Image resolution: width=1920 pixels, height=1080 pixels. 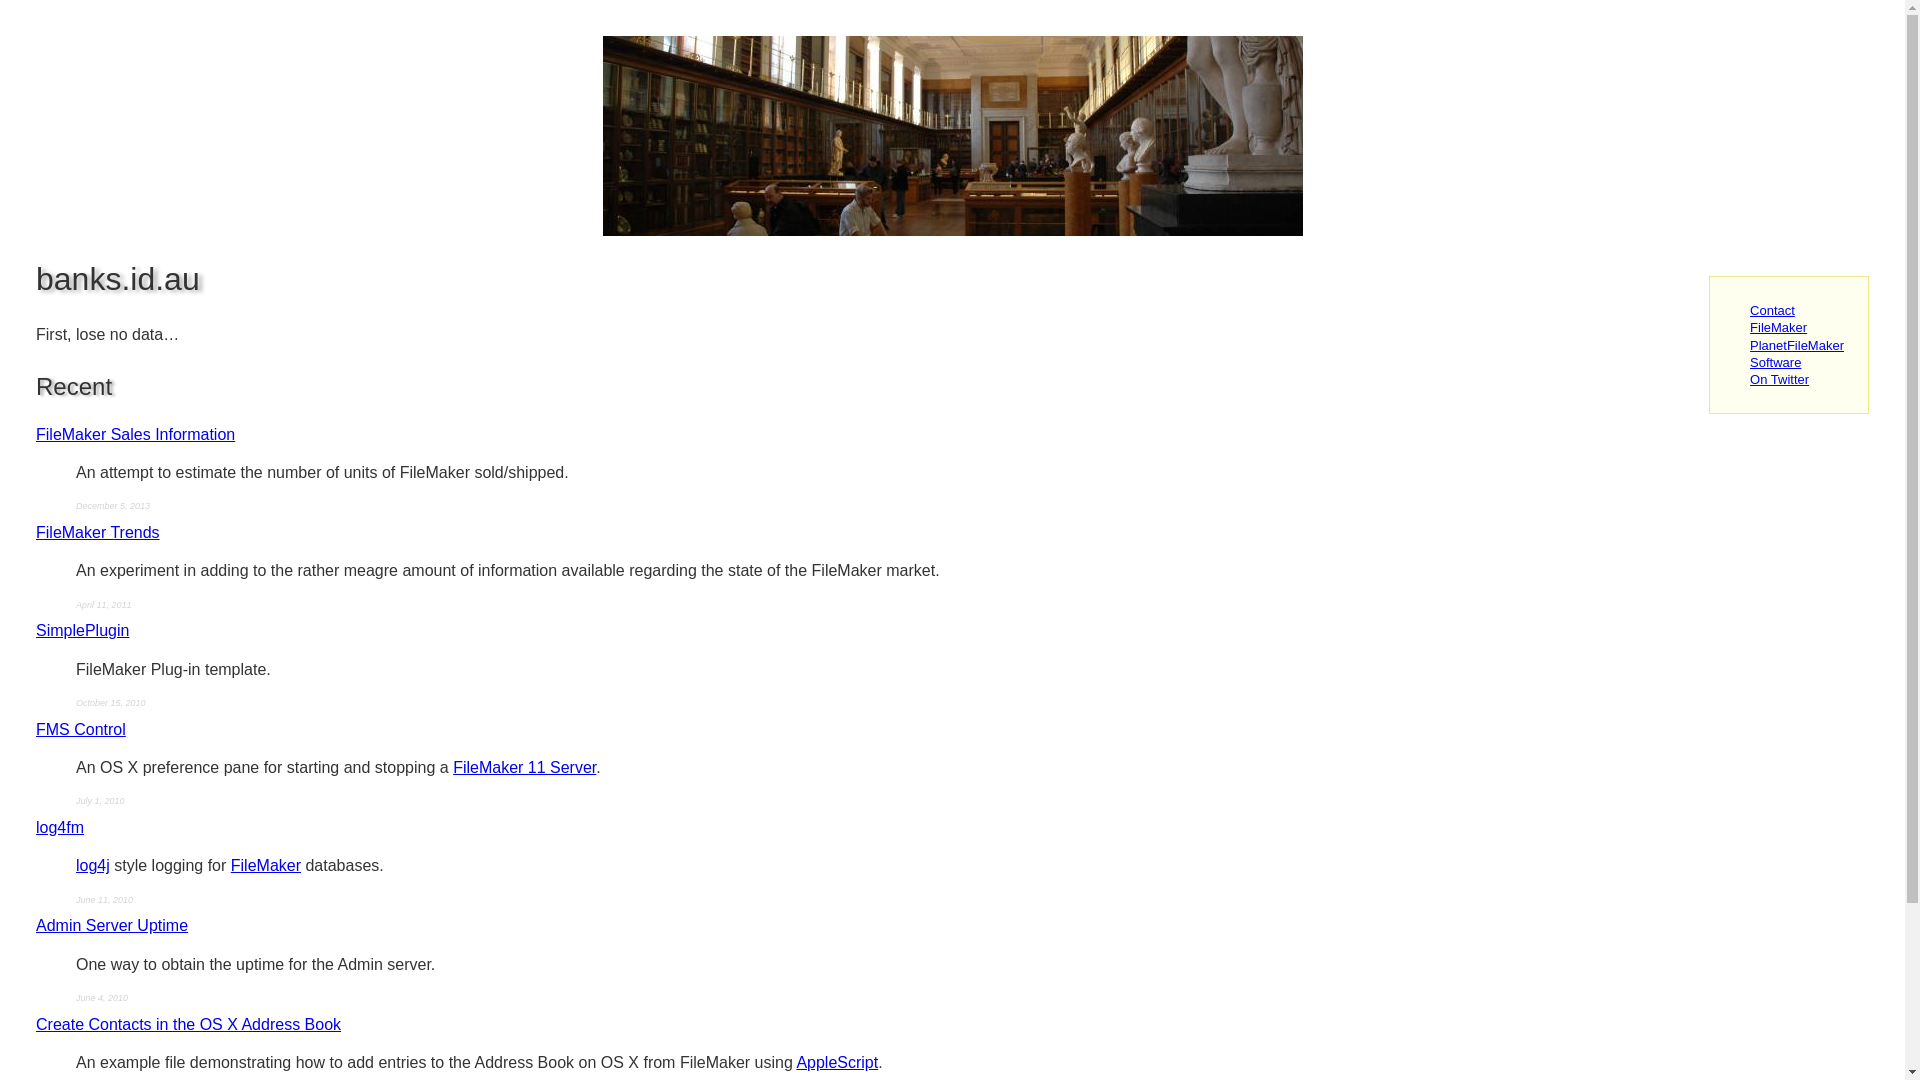 What do you see at coordinates (188, 1024) in the screenshot?
I see `Create Contacts in the OS X Address Book` at bounding box center [188, 1024].